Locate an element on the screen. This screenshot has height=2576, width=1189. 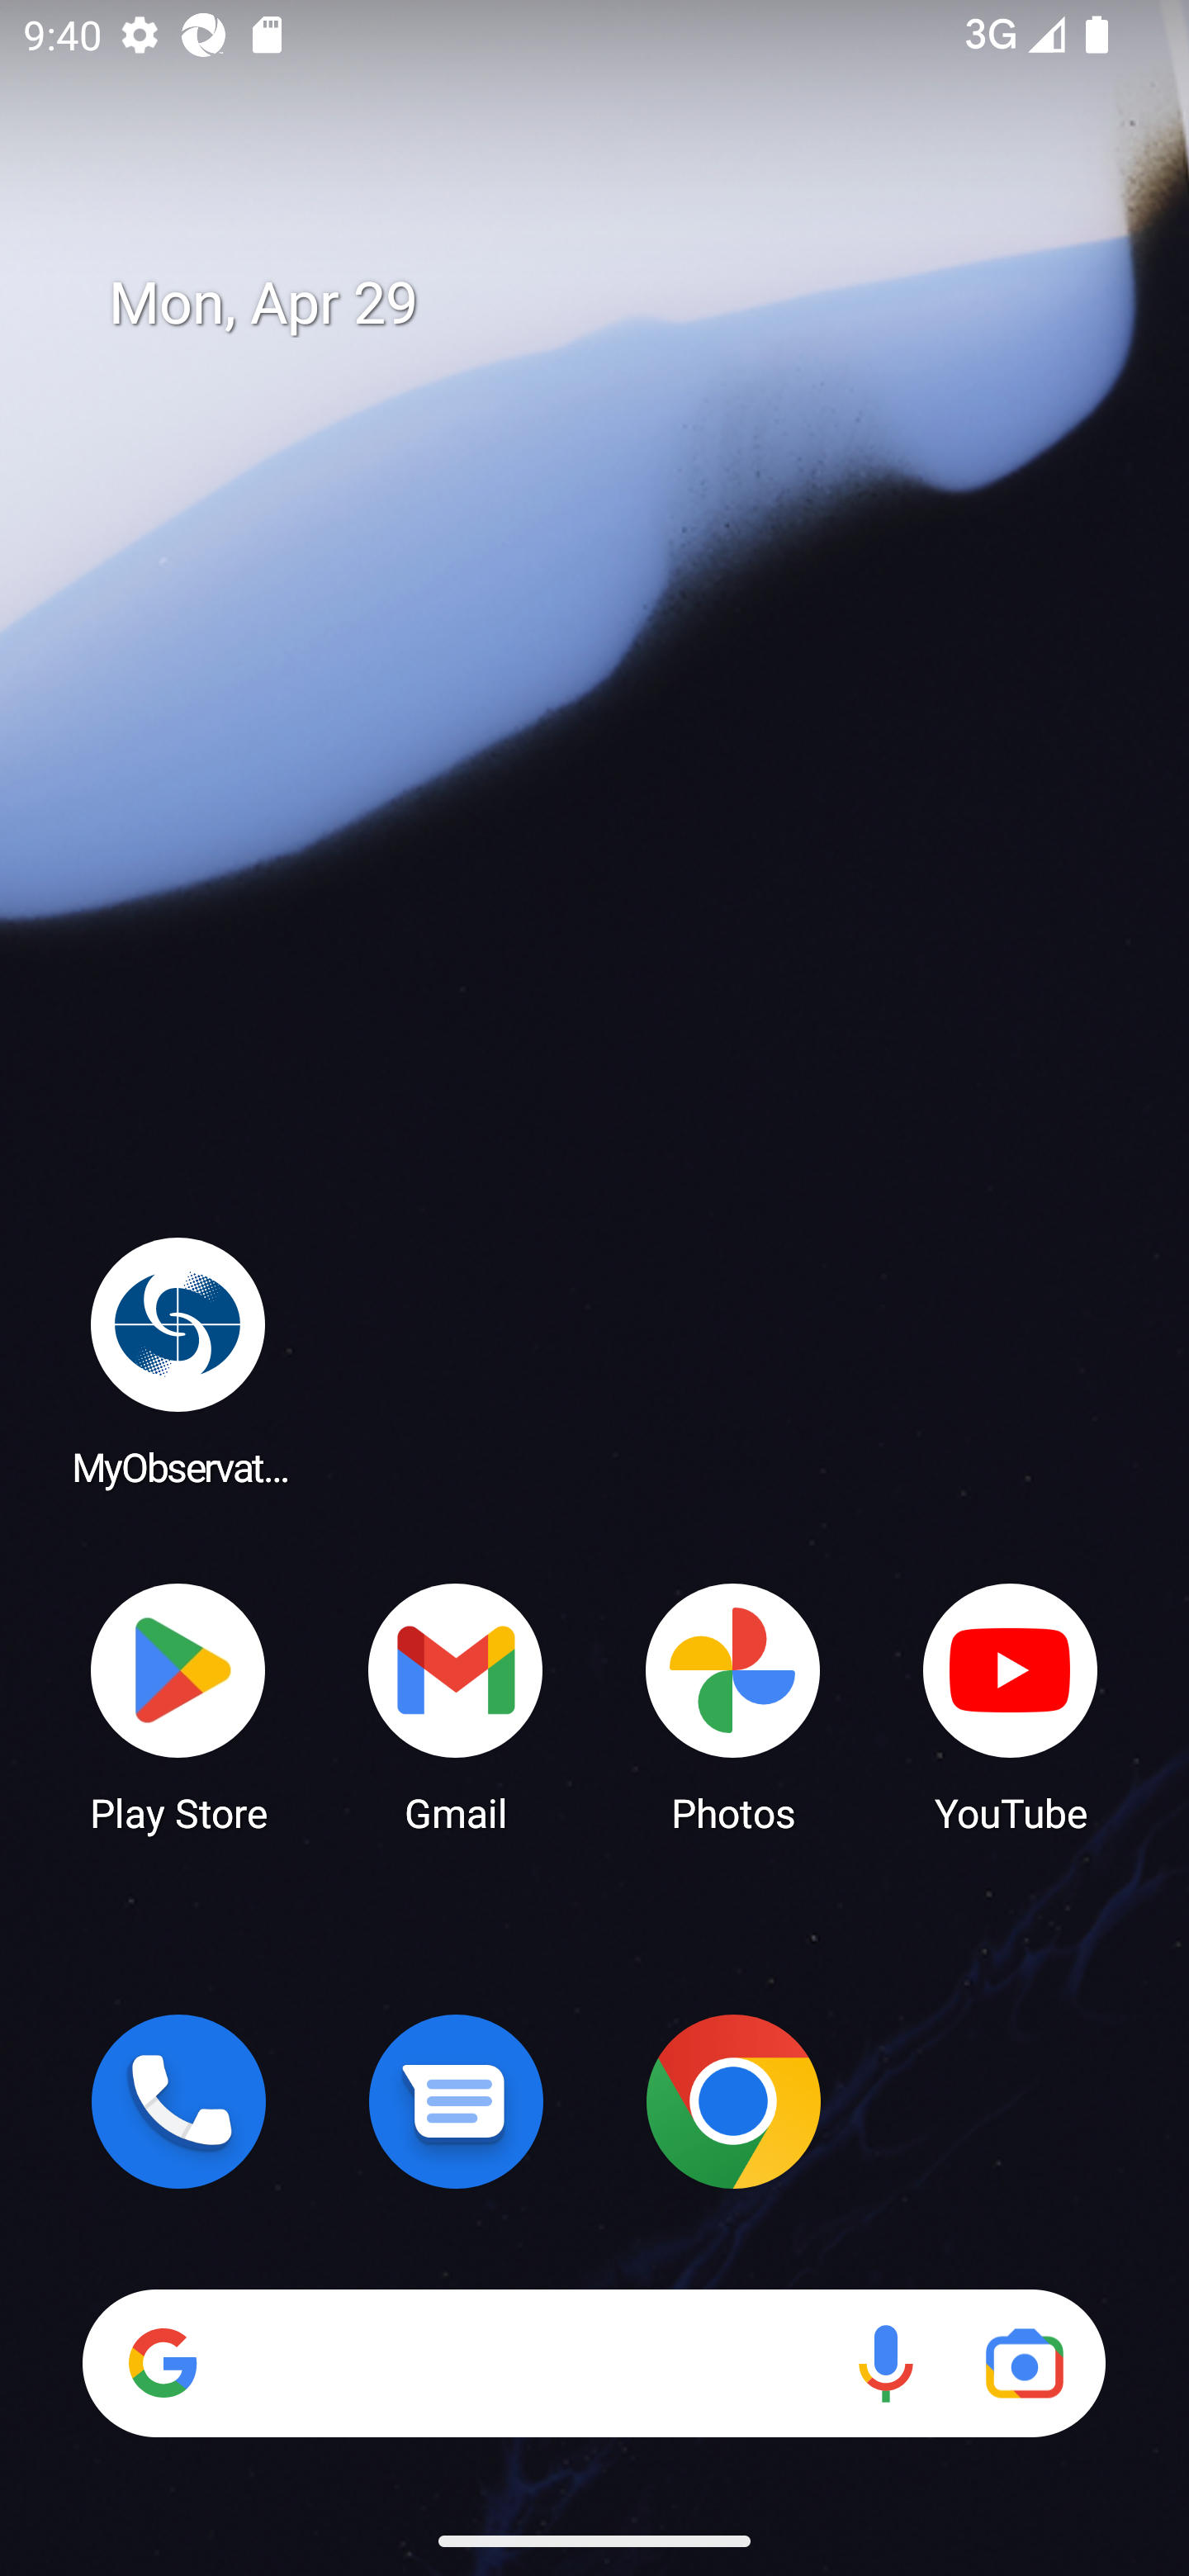
YouTube is located at coordinates (1011, 1706).